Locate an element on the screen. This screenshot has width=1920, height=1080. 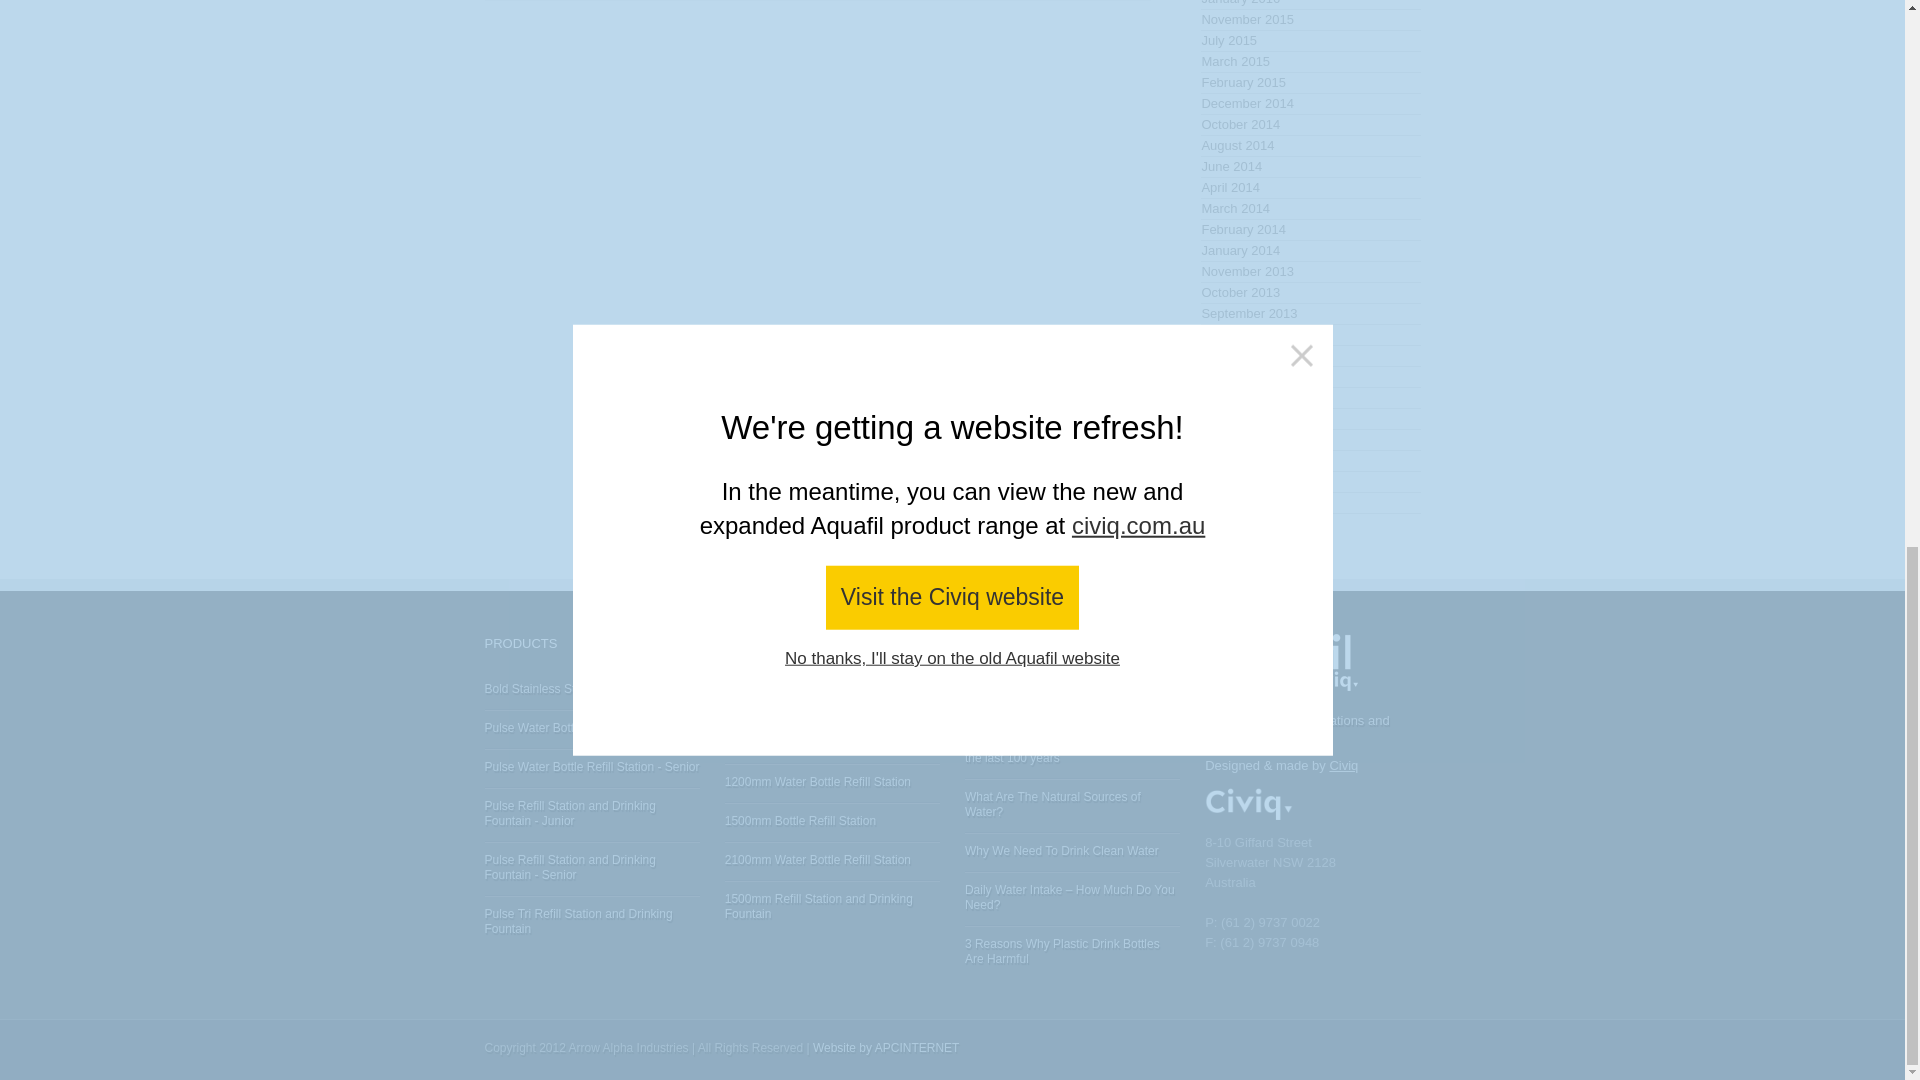
Look 1200mm Water Bottle Refill Station is located at coordinates (818, 782).